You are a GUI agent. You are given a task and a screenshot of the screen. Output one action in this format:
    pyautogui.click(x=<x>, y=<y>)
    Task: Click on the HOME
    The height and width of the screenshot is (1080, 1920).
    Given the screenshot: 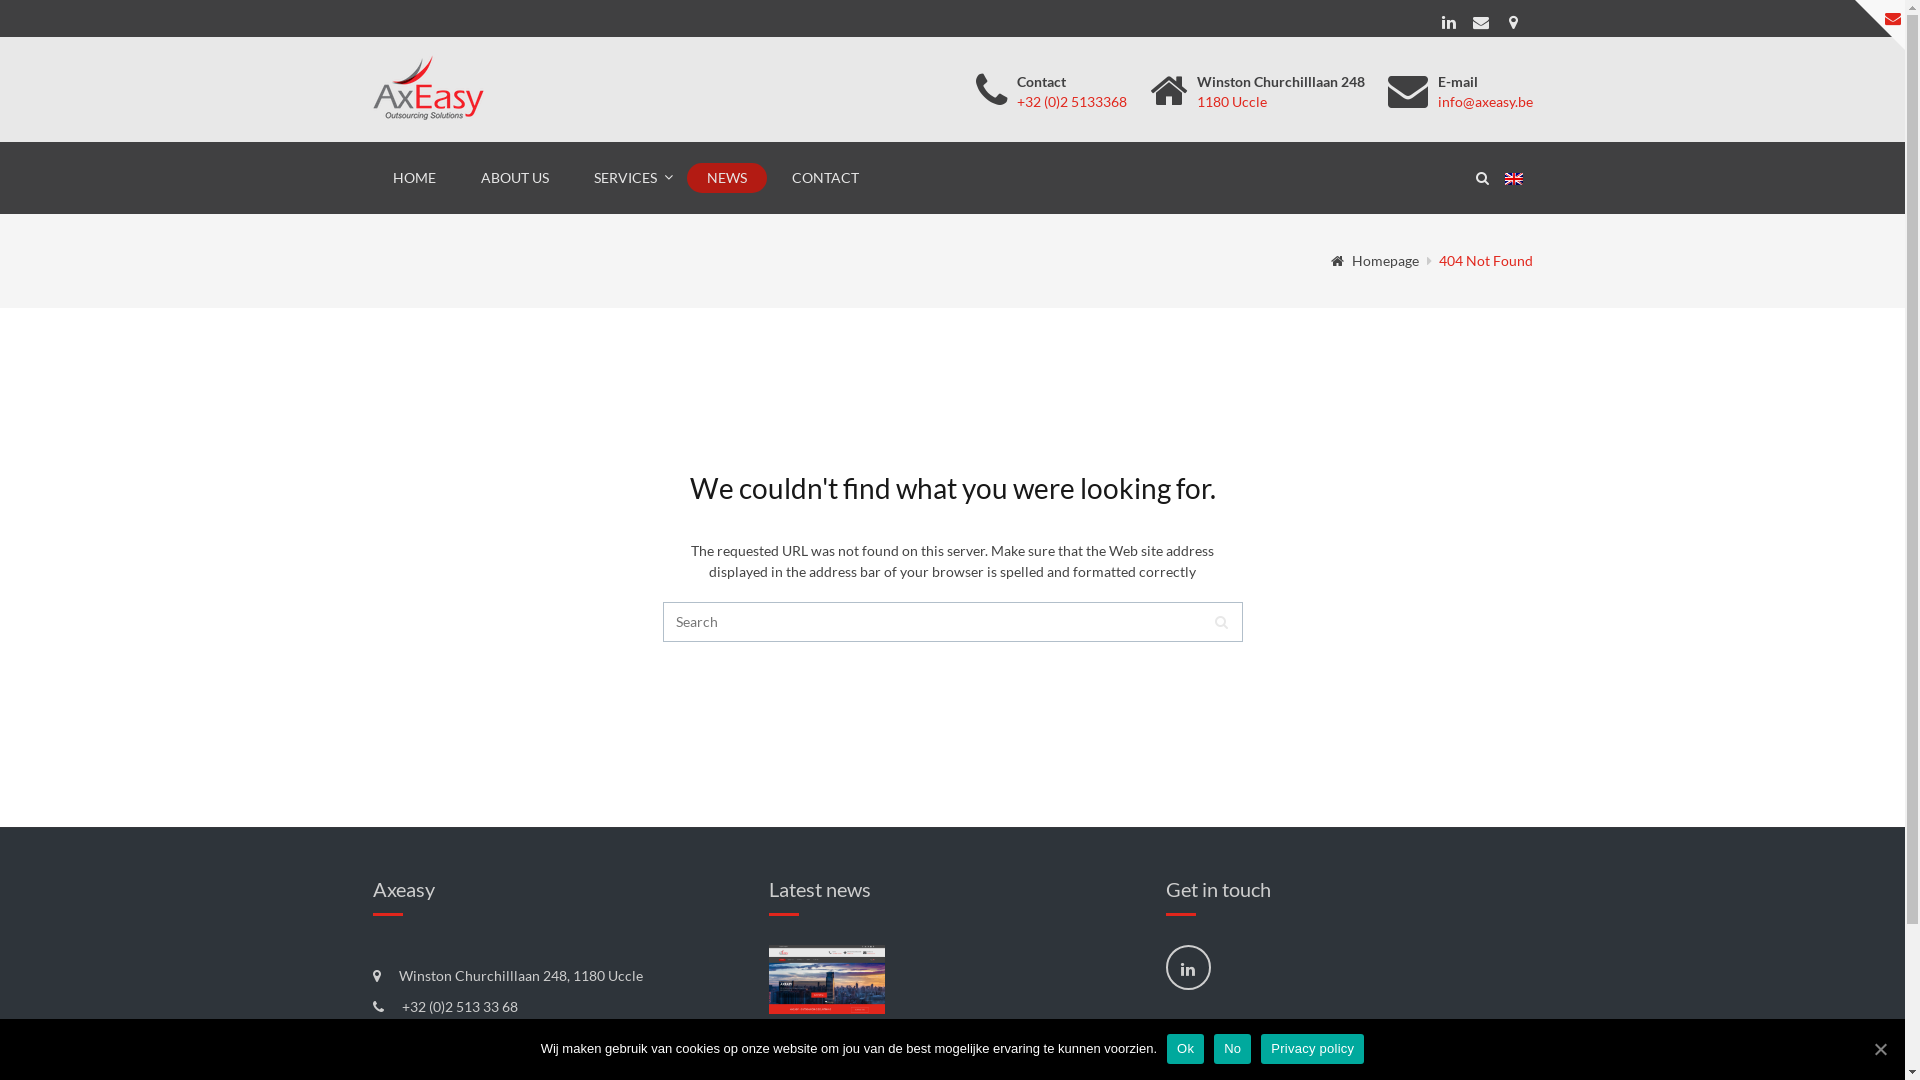 What is the action you would take?
    pyautogui.click(x=414, y=178)
    